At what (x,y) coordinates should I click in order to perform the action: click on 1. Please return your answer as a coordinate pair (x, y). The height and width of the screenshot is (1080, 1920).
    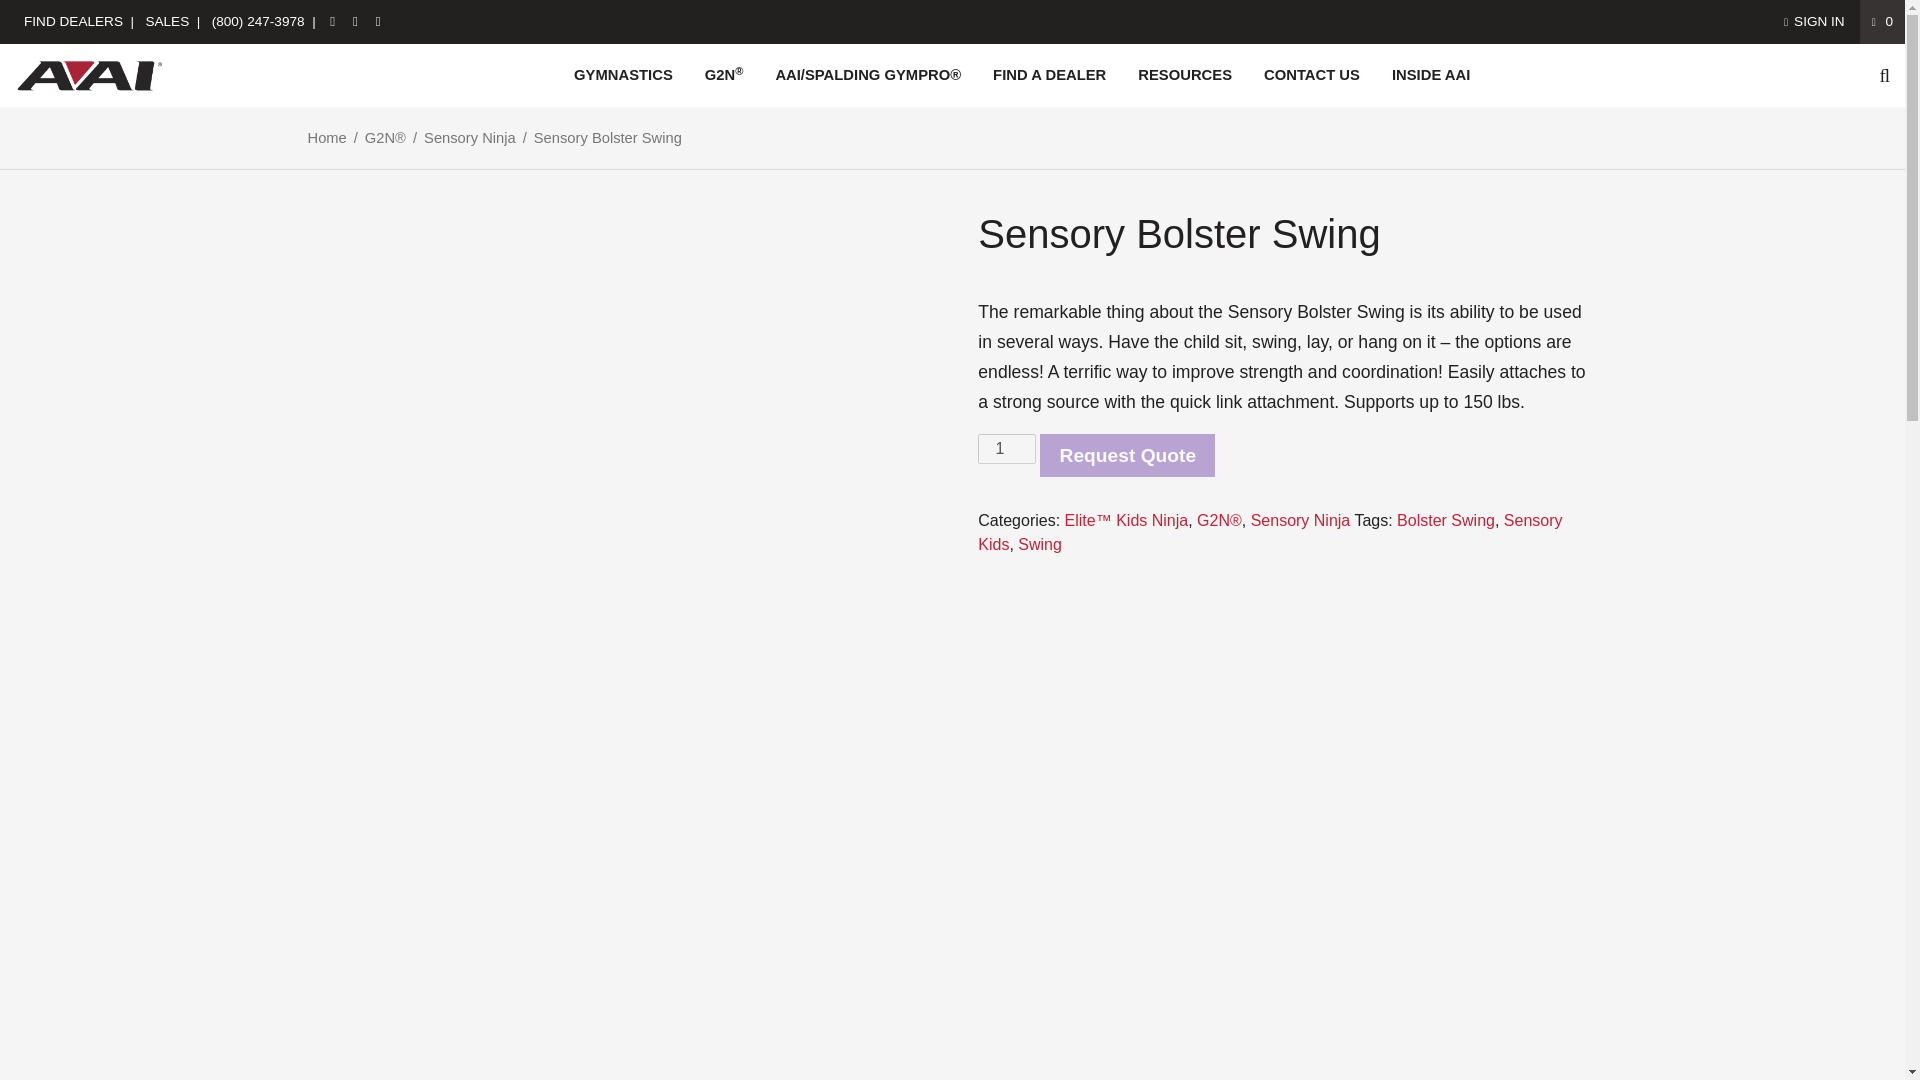
    Looking at the image, I should click on (1006, 449).